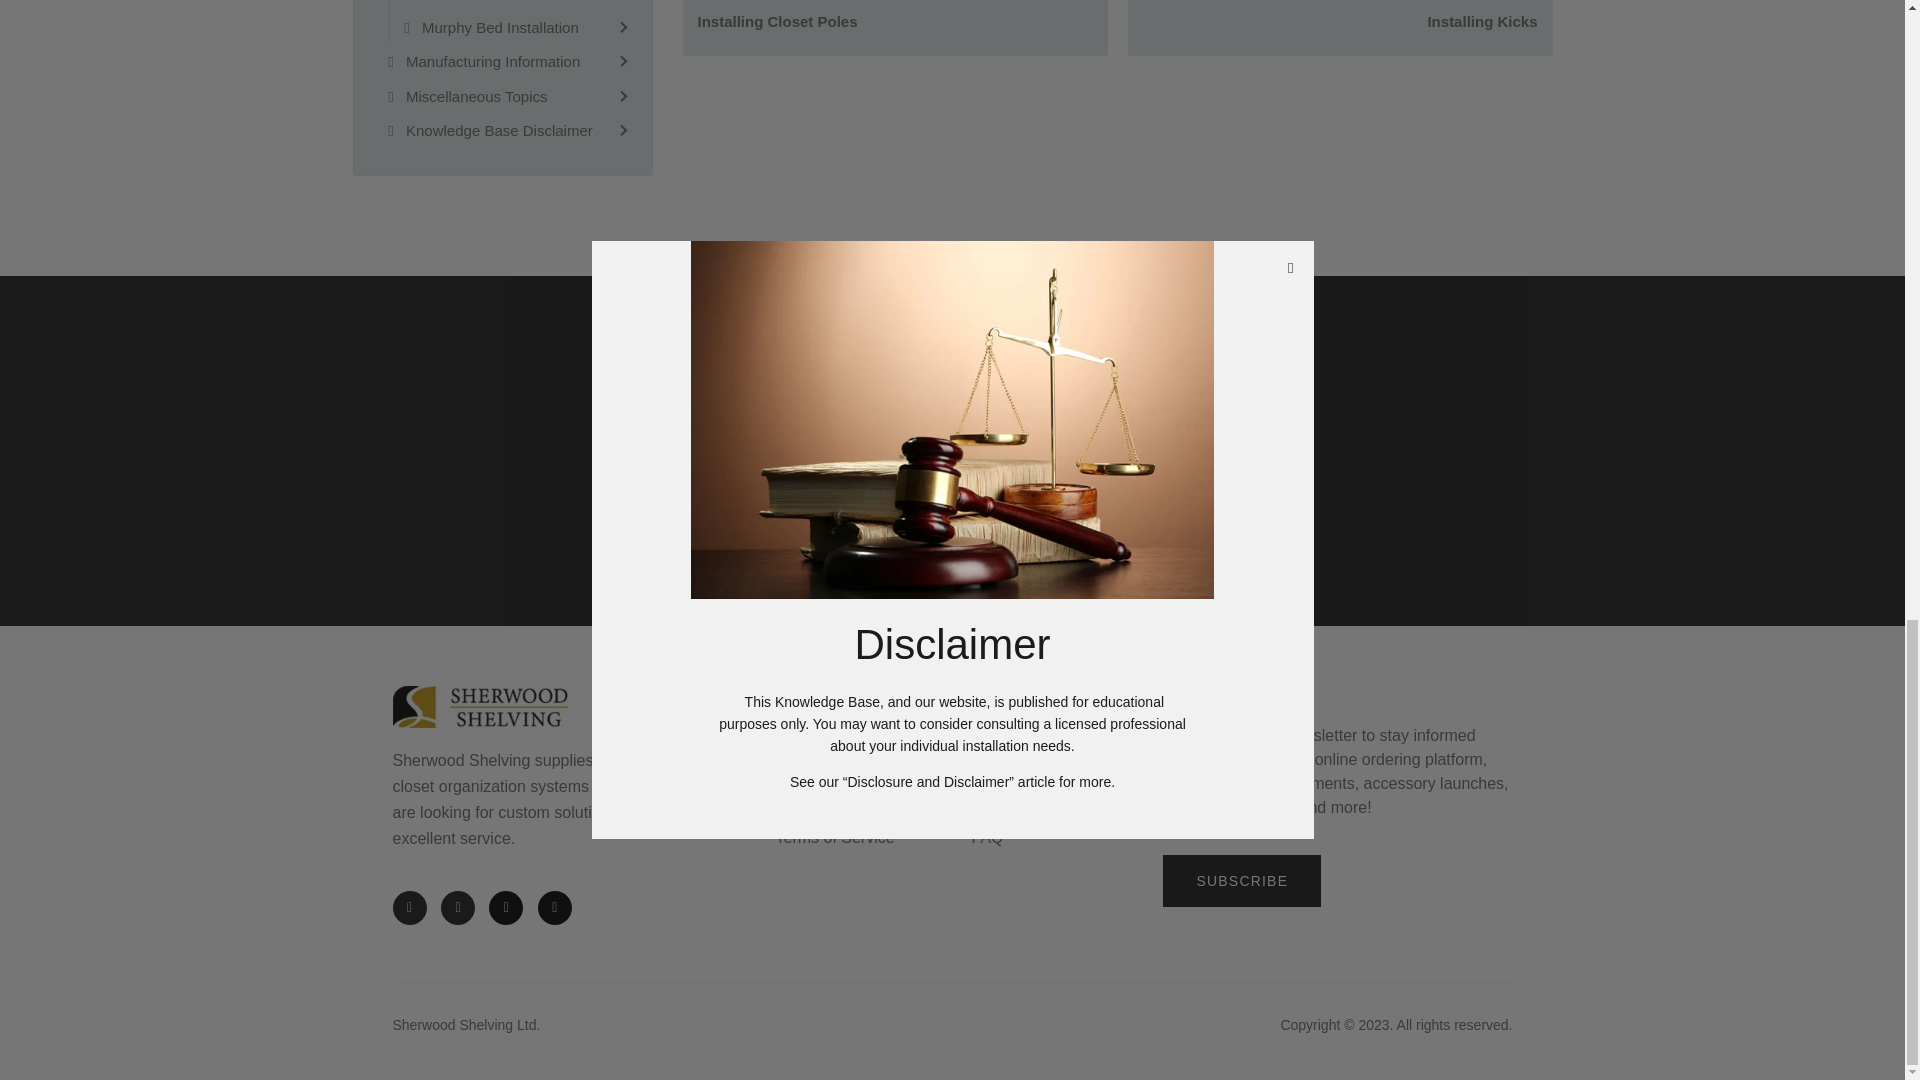 The image size is (1920, 1080). I want to click on Installing Closet Poles, so click(895, 22).